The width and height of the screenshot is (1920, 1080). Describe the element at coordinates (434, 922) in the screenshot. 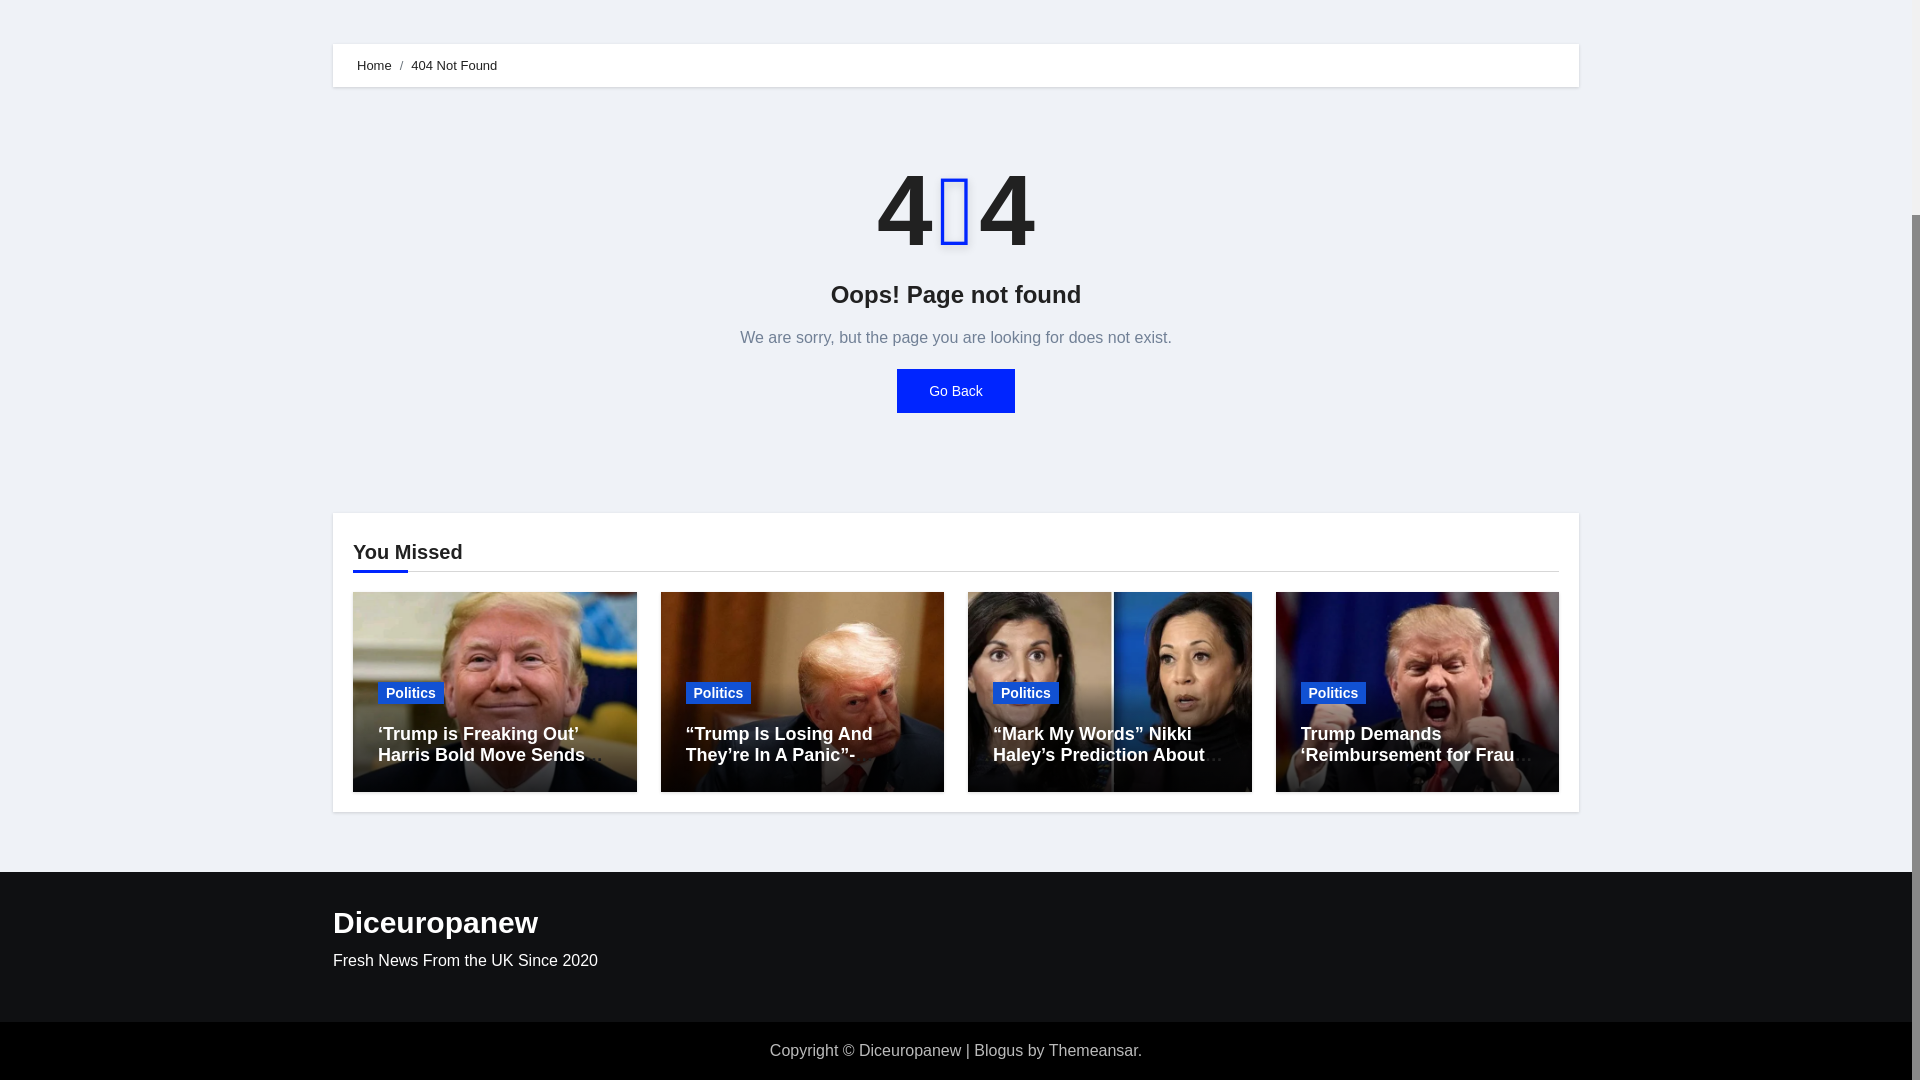

I see `Diceuropanew` at that location.